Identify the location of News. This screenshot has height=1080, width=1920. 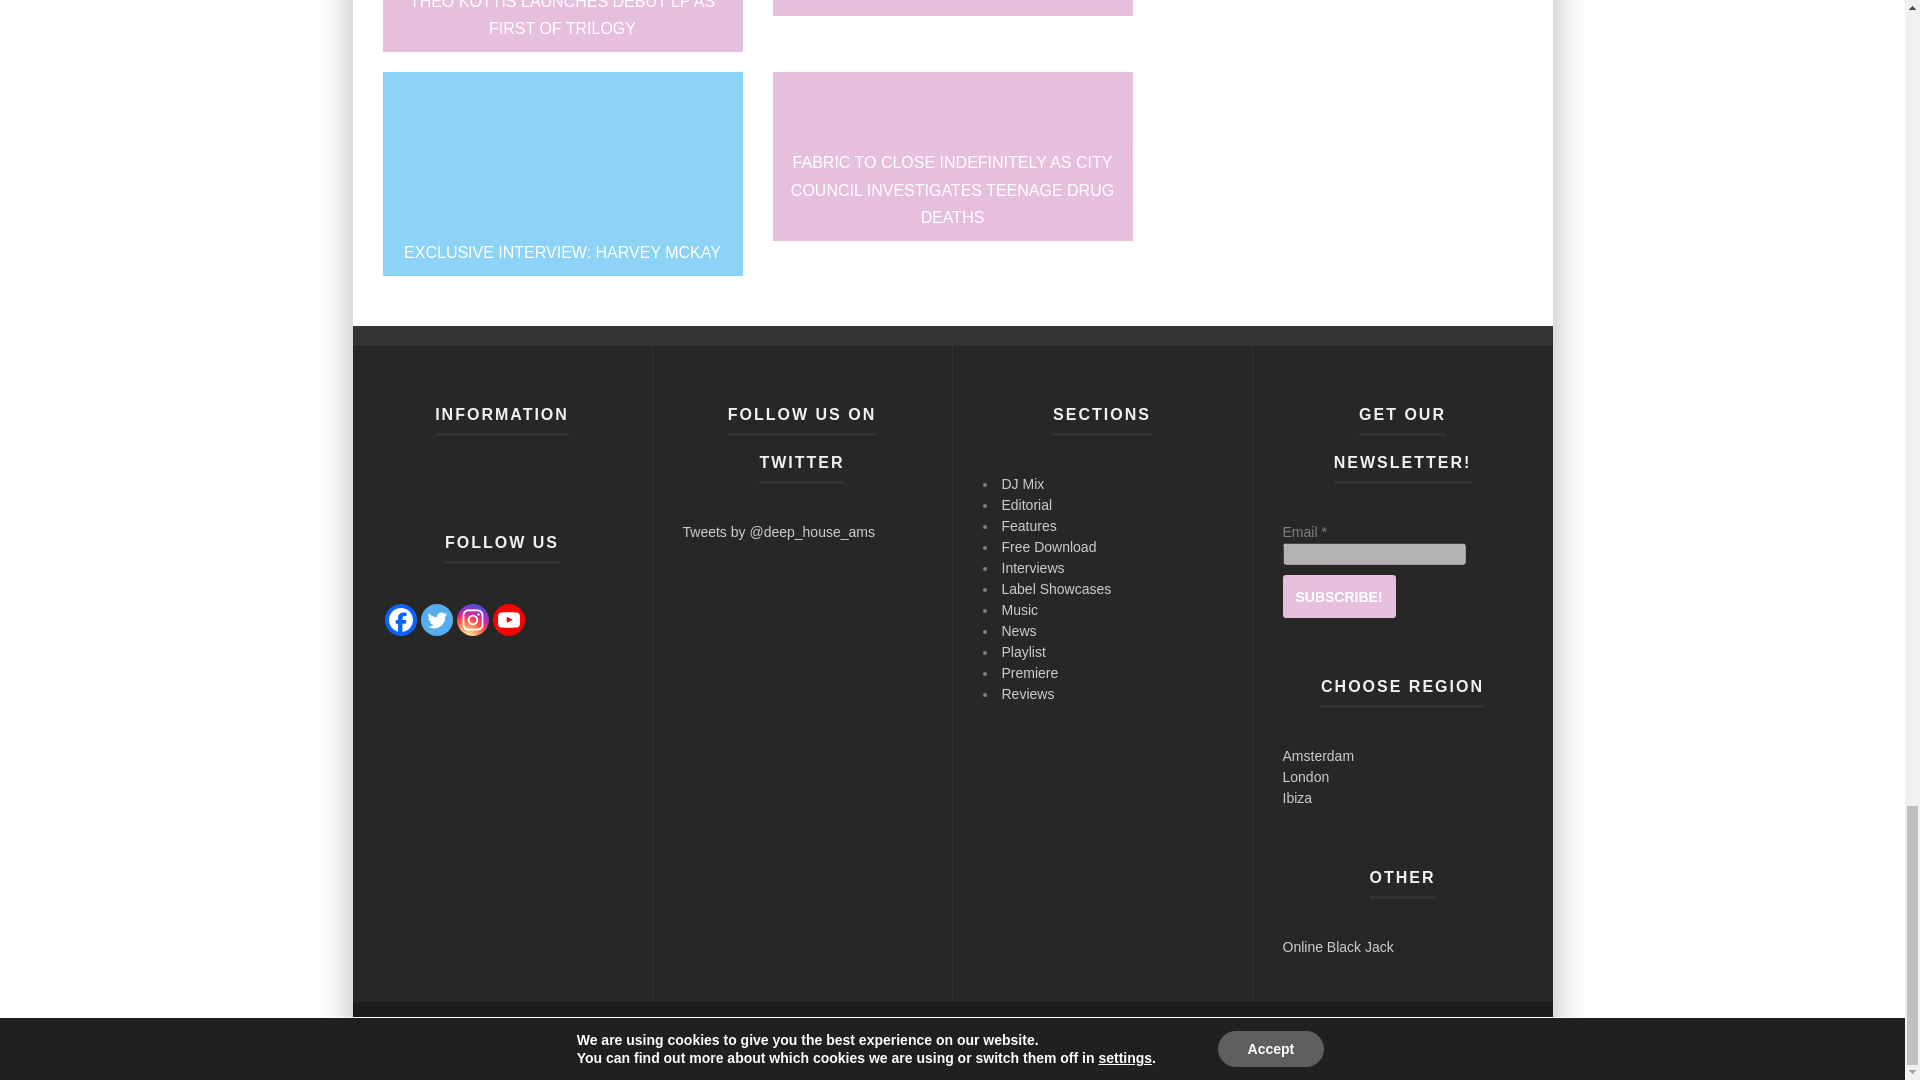
(1264, 1040).